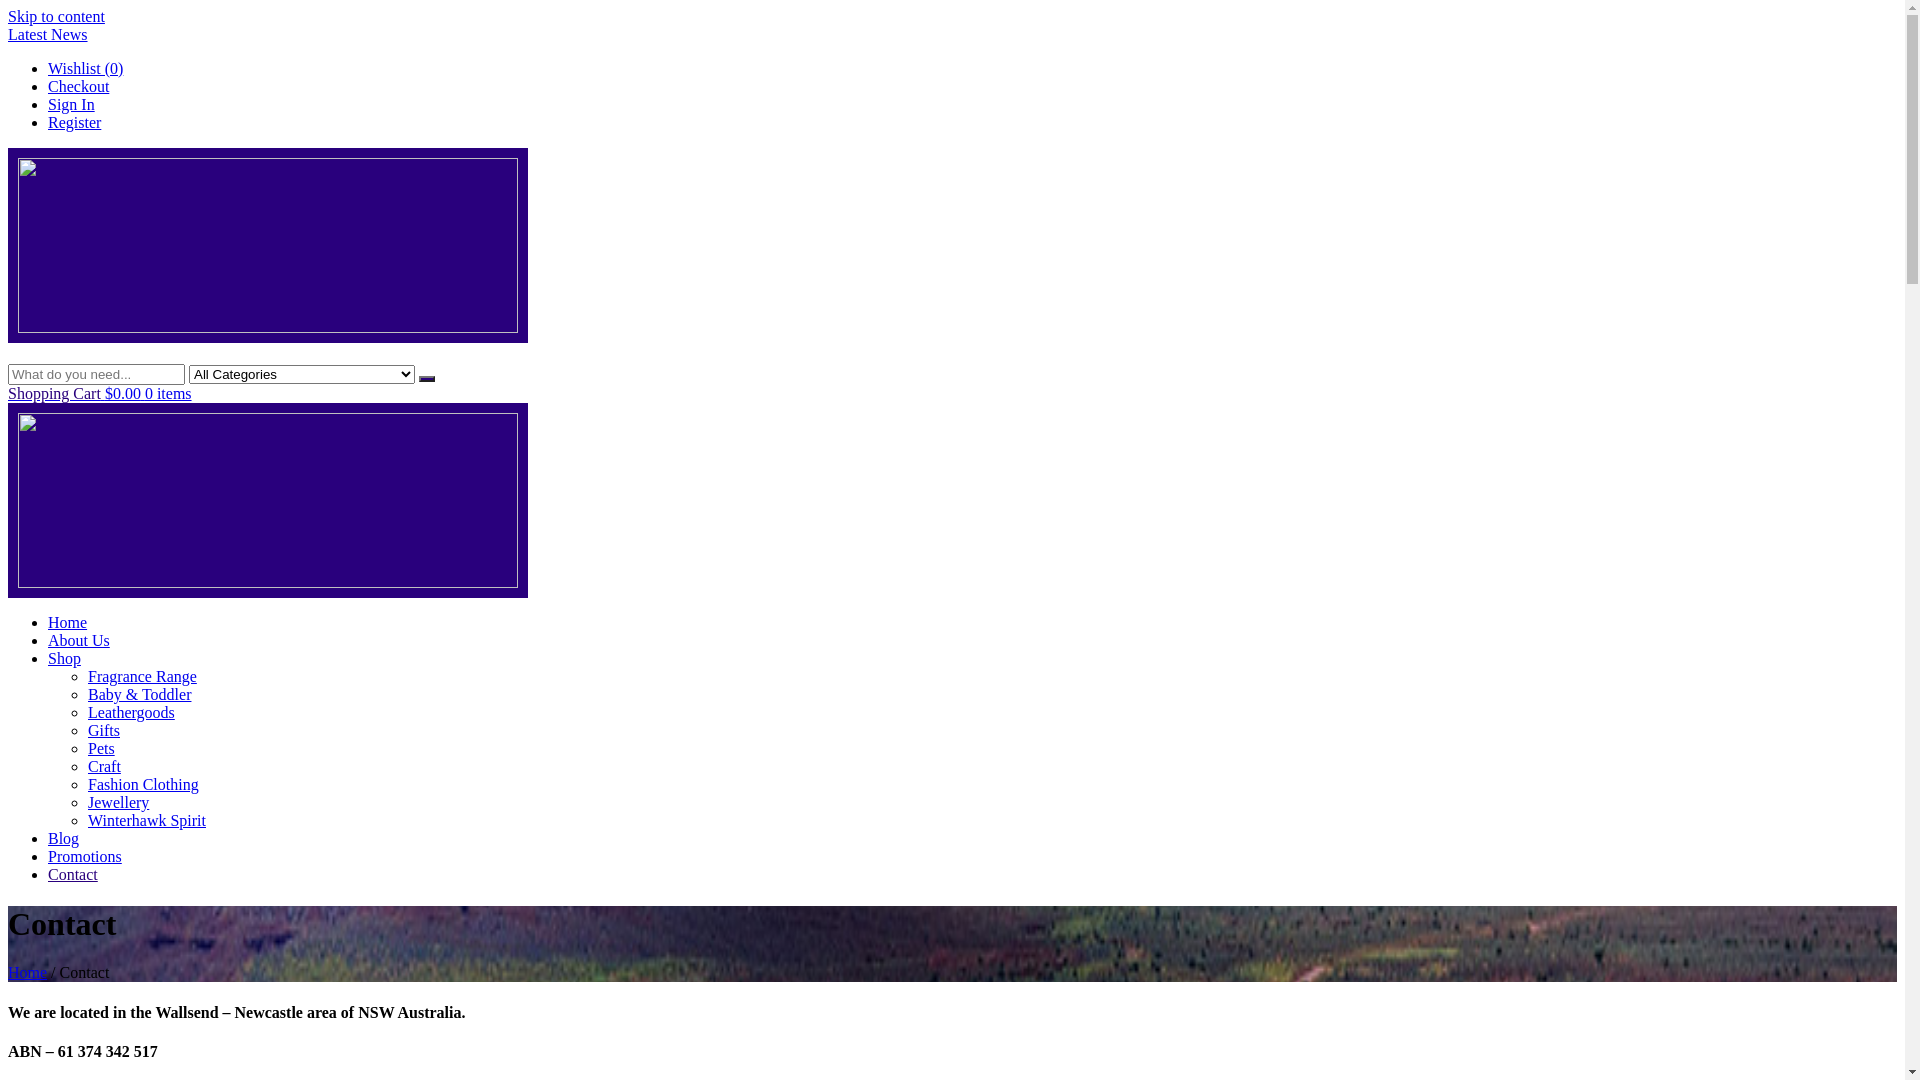 Image resolution: width=1920 pixels, height=1080 pixels. I want to click on Shopping Cart $0.00 0 items, so click(952, 394).